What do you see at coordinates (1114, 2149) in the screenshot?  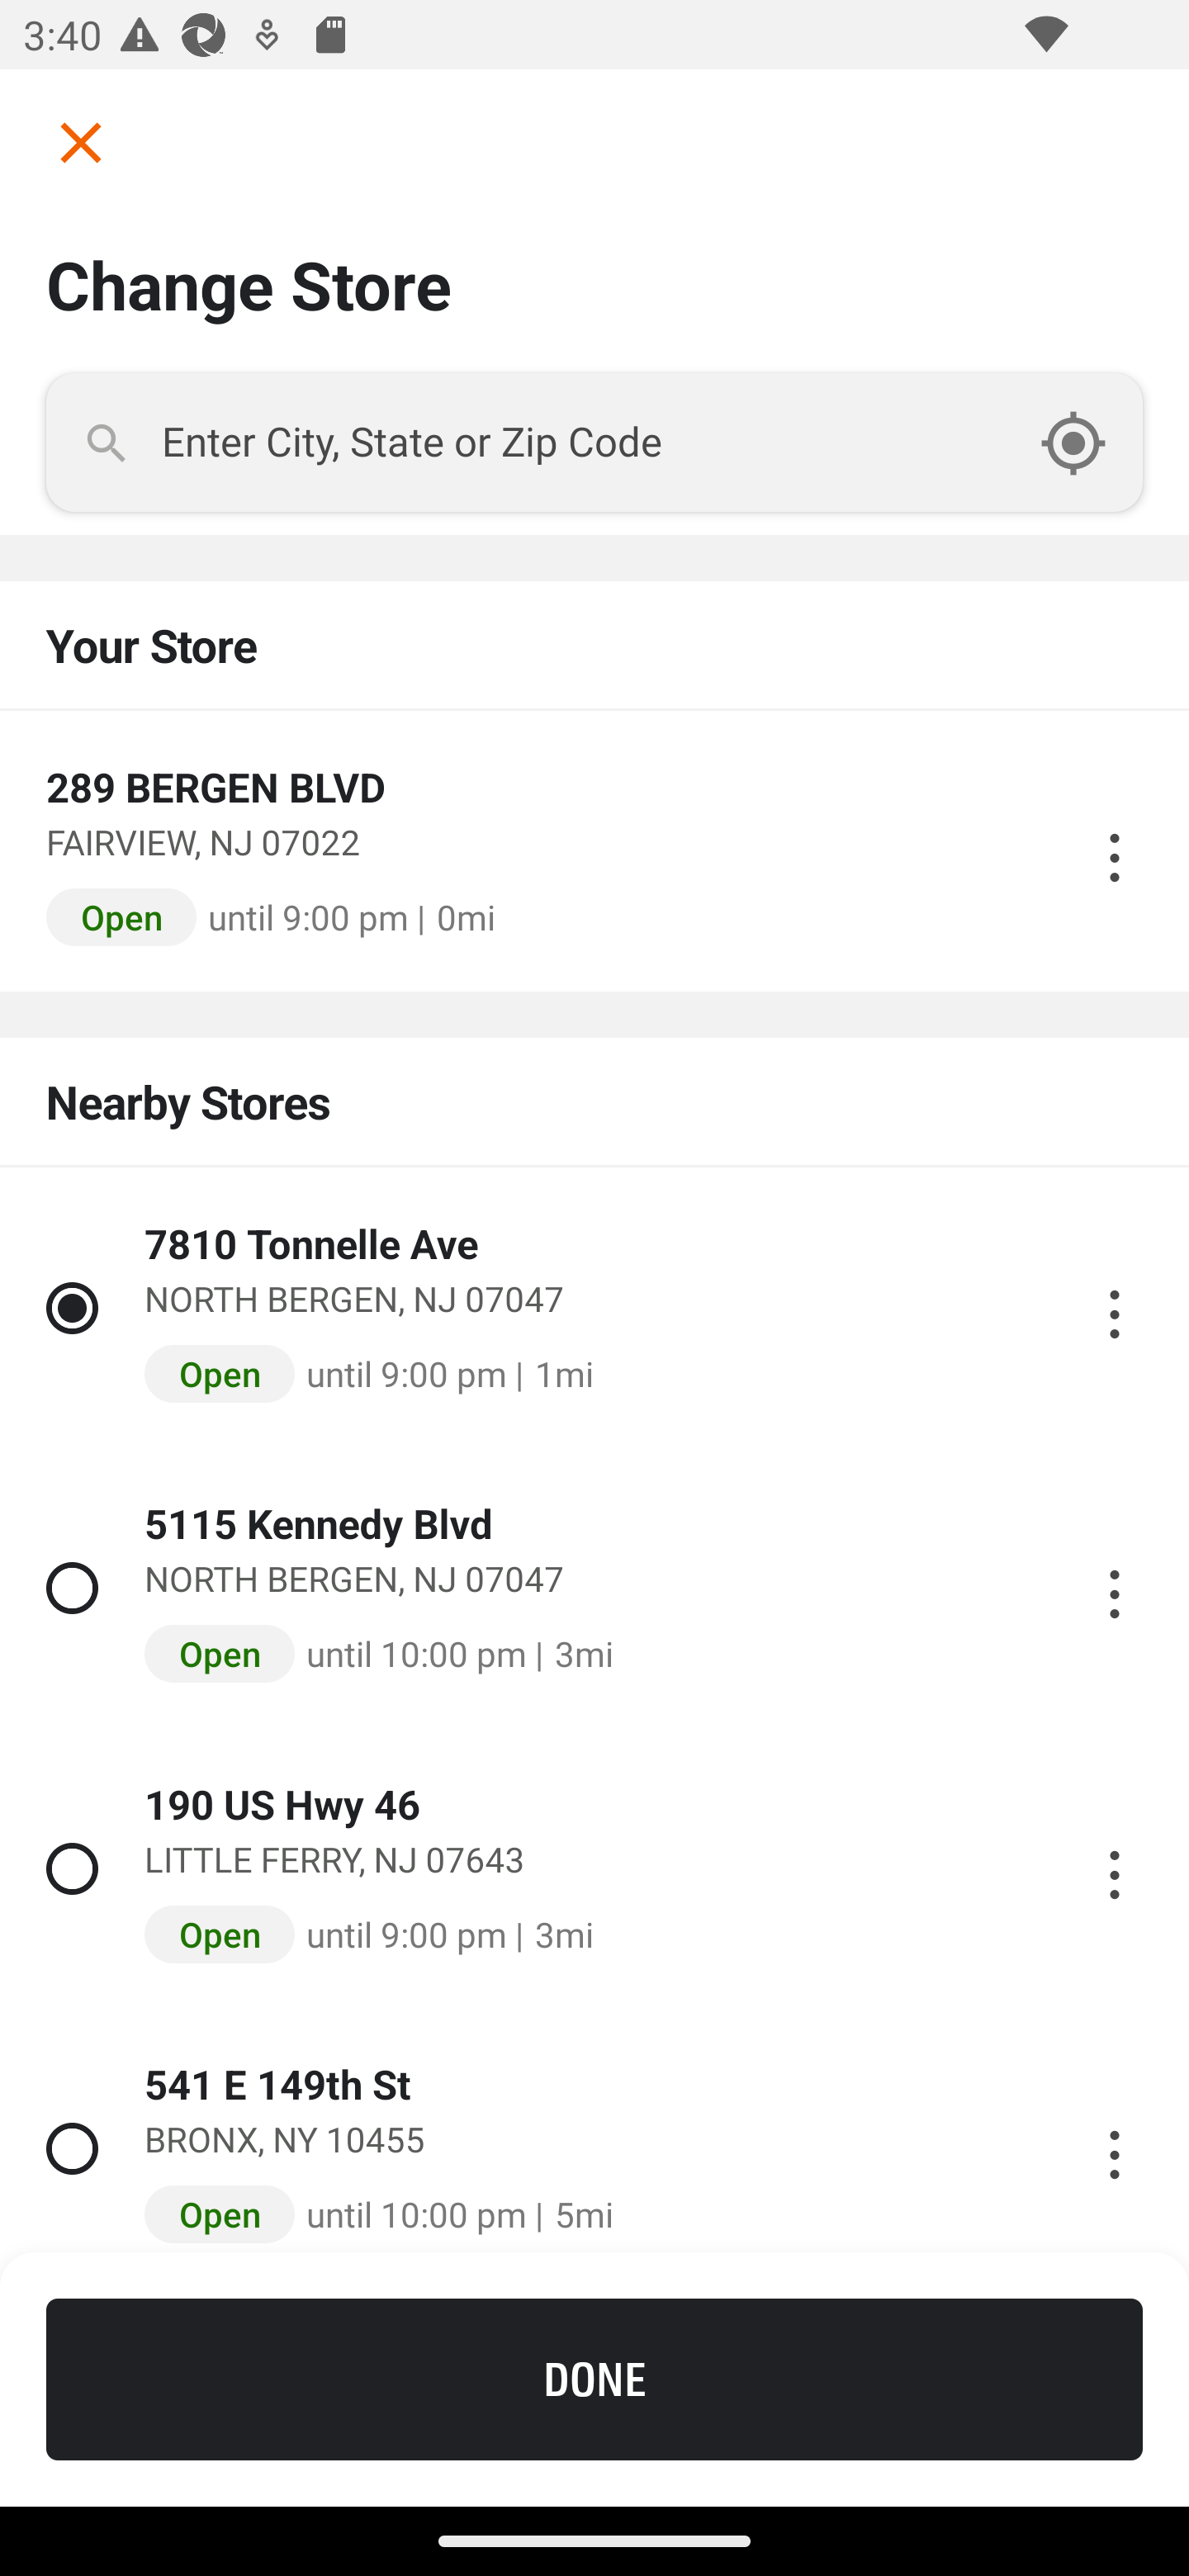 I see `more-actions-for-541 E 149th St ︙` at bounding box center [1114, 2149].